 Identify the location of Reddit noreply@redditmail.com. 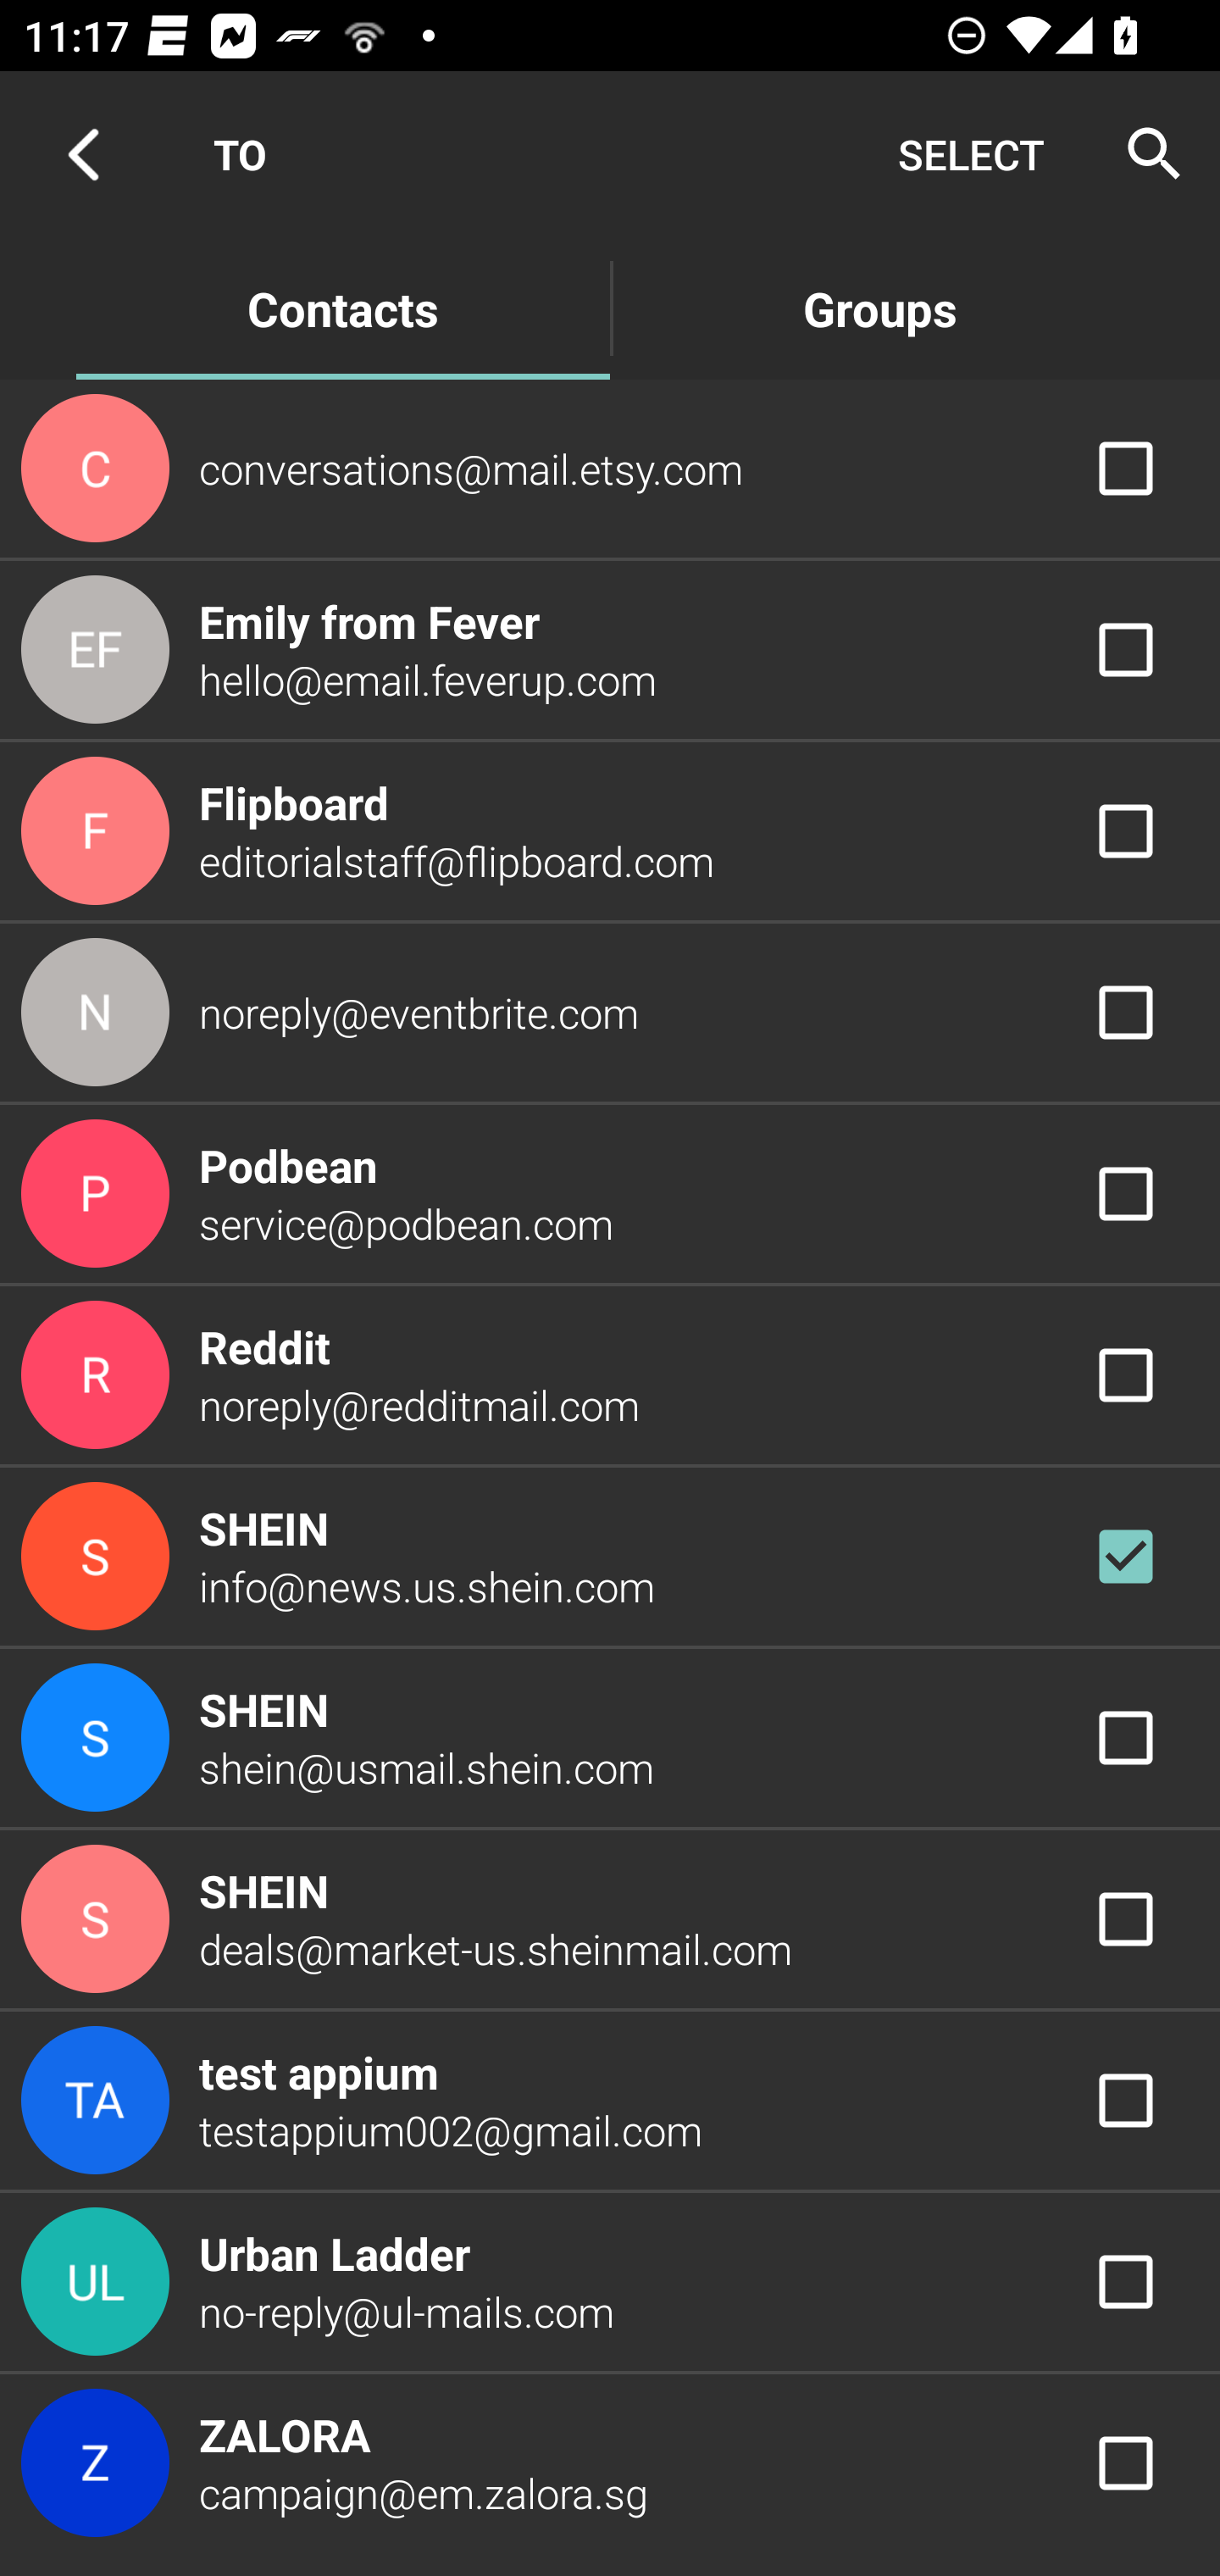
(610, 1374).